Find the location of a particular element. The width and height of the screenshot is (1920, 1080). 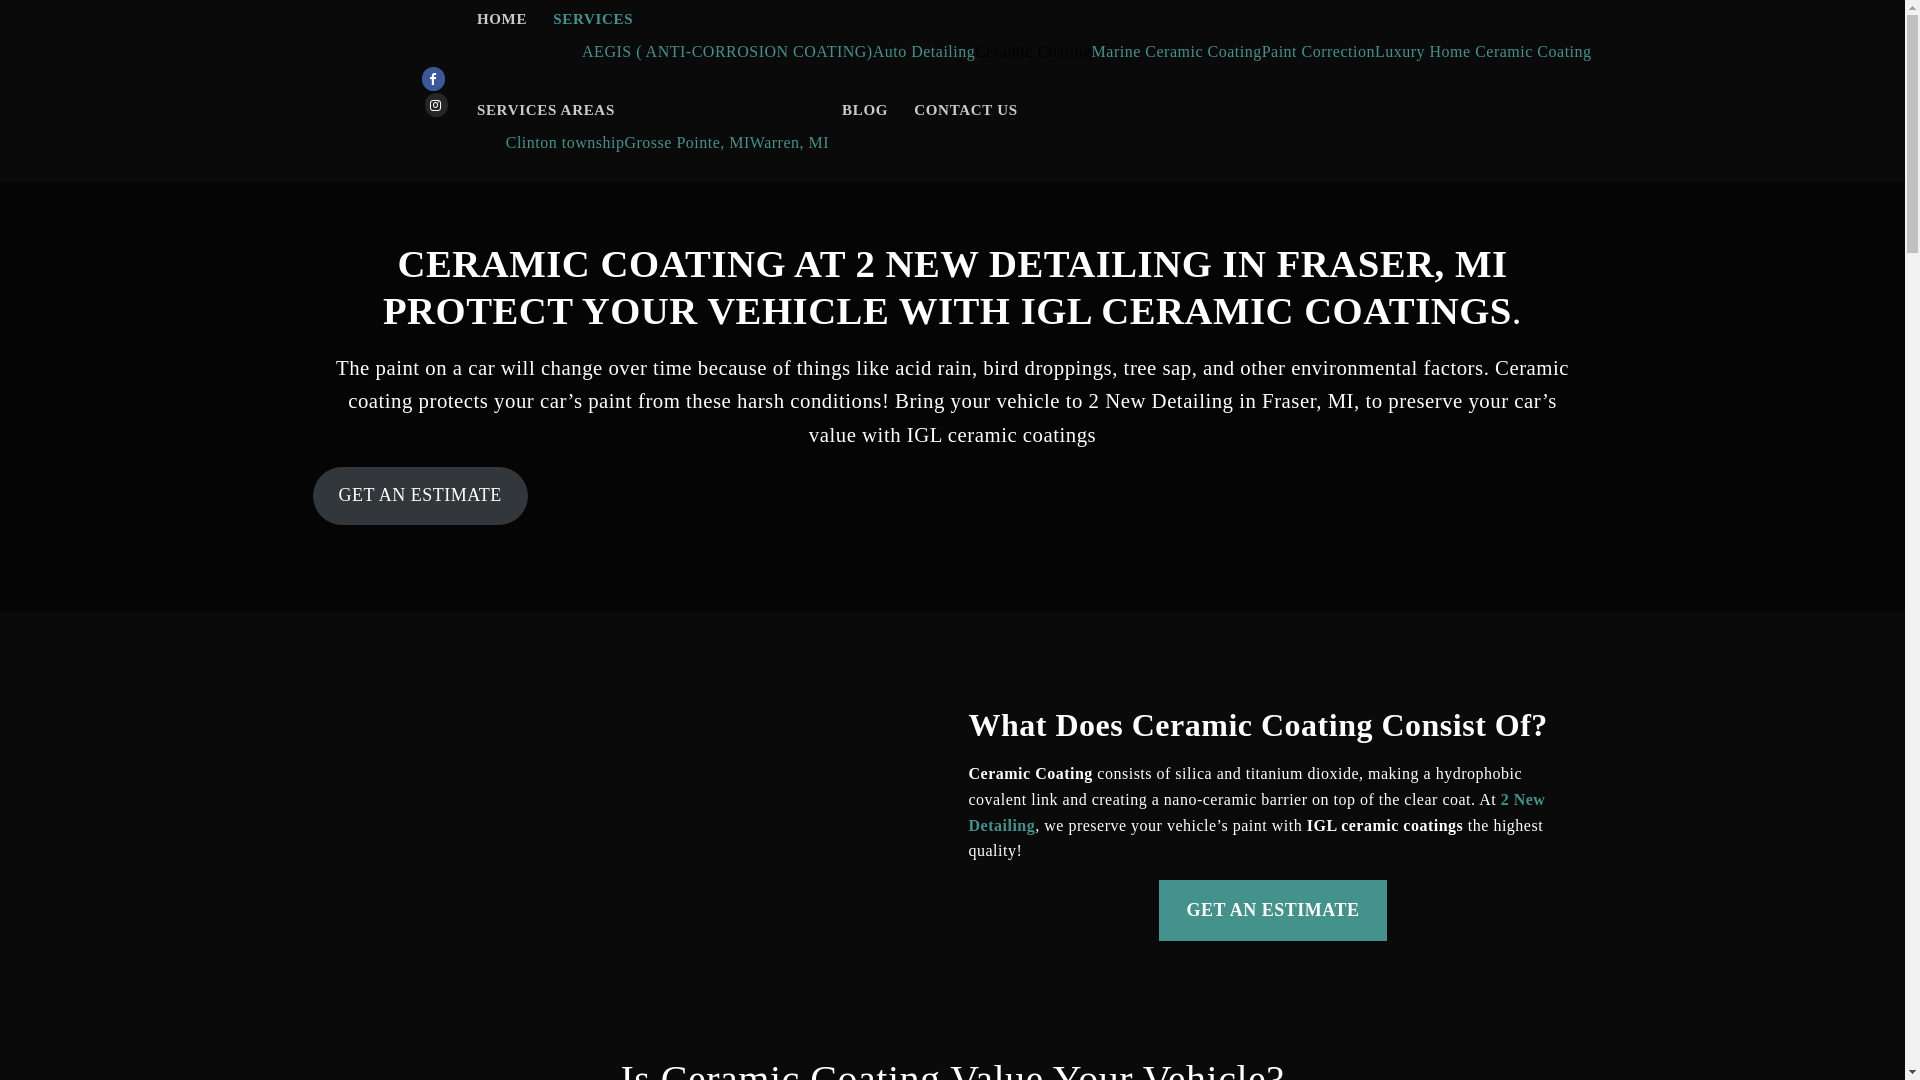

Clinton township is located at coordinates (566, 142).